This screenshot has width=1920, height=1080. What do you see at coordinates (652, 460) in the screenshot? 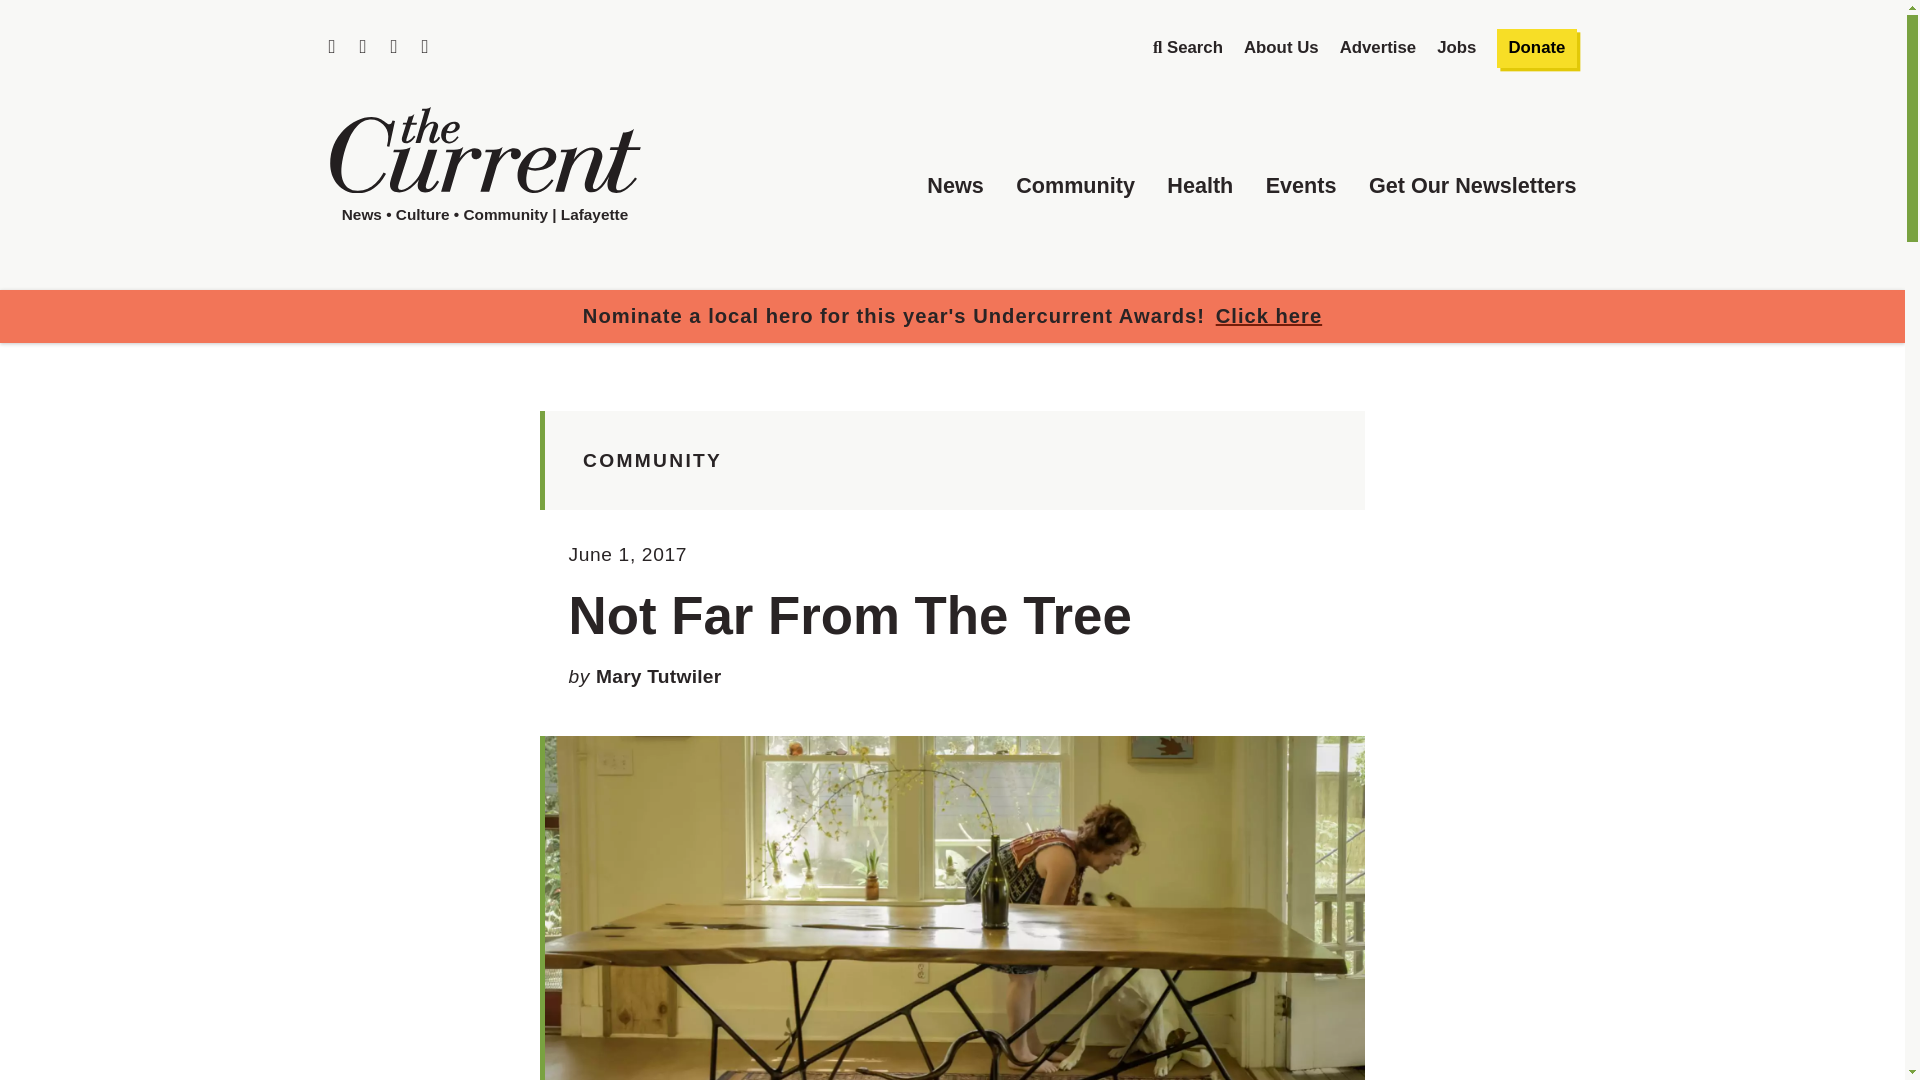
I see `COMMUNITY` at bounding box center [652, 460].